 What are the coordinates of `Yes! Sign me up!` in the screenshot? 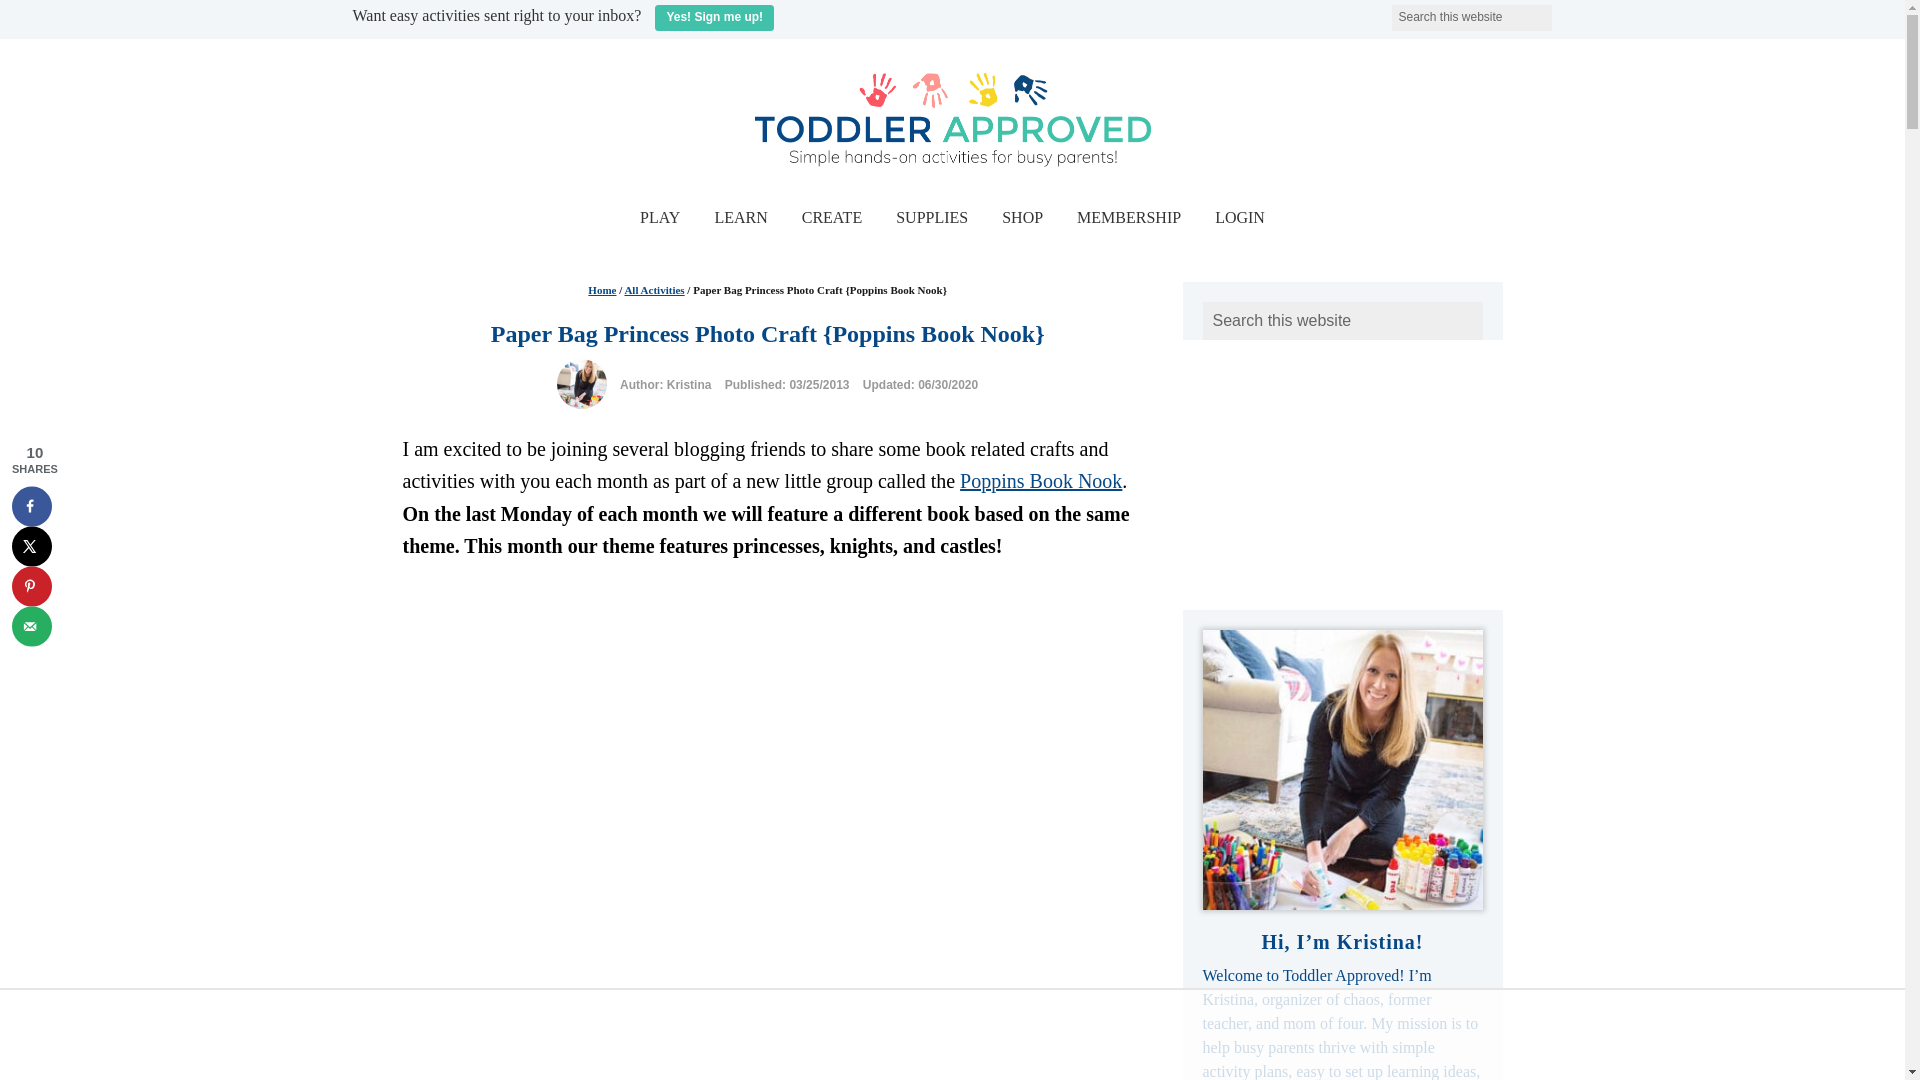 It's located at (714, 18).